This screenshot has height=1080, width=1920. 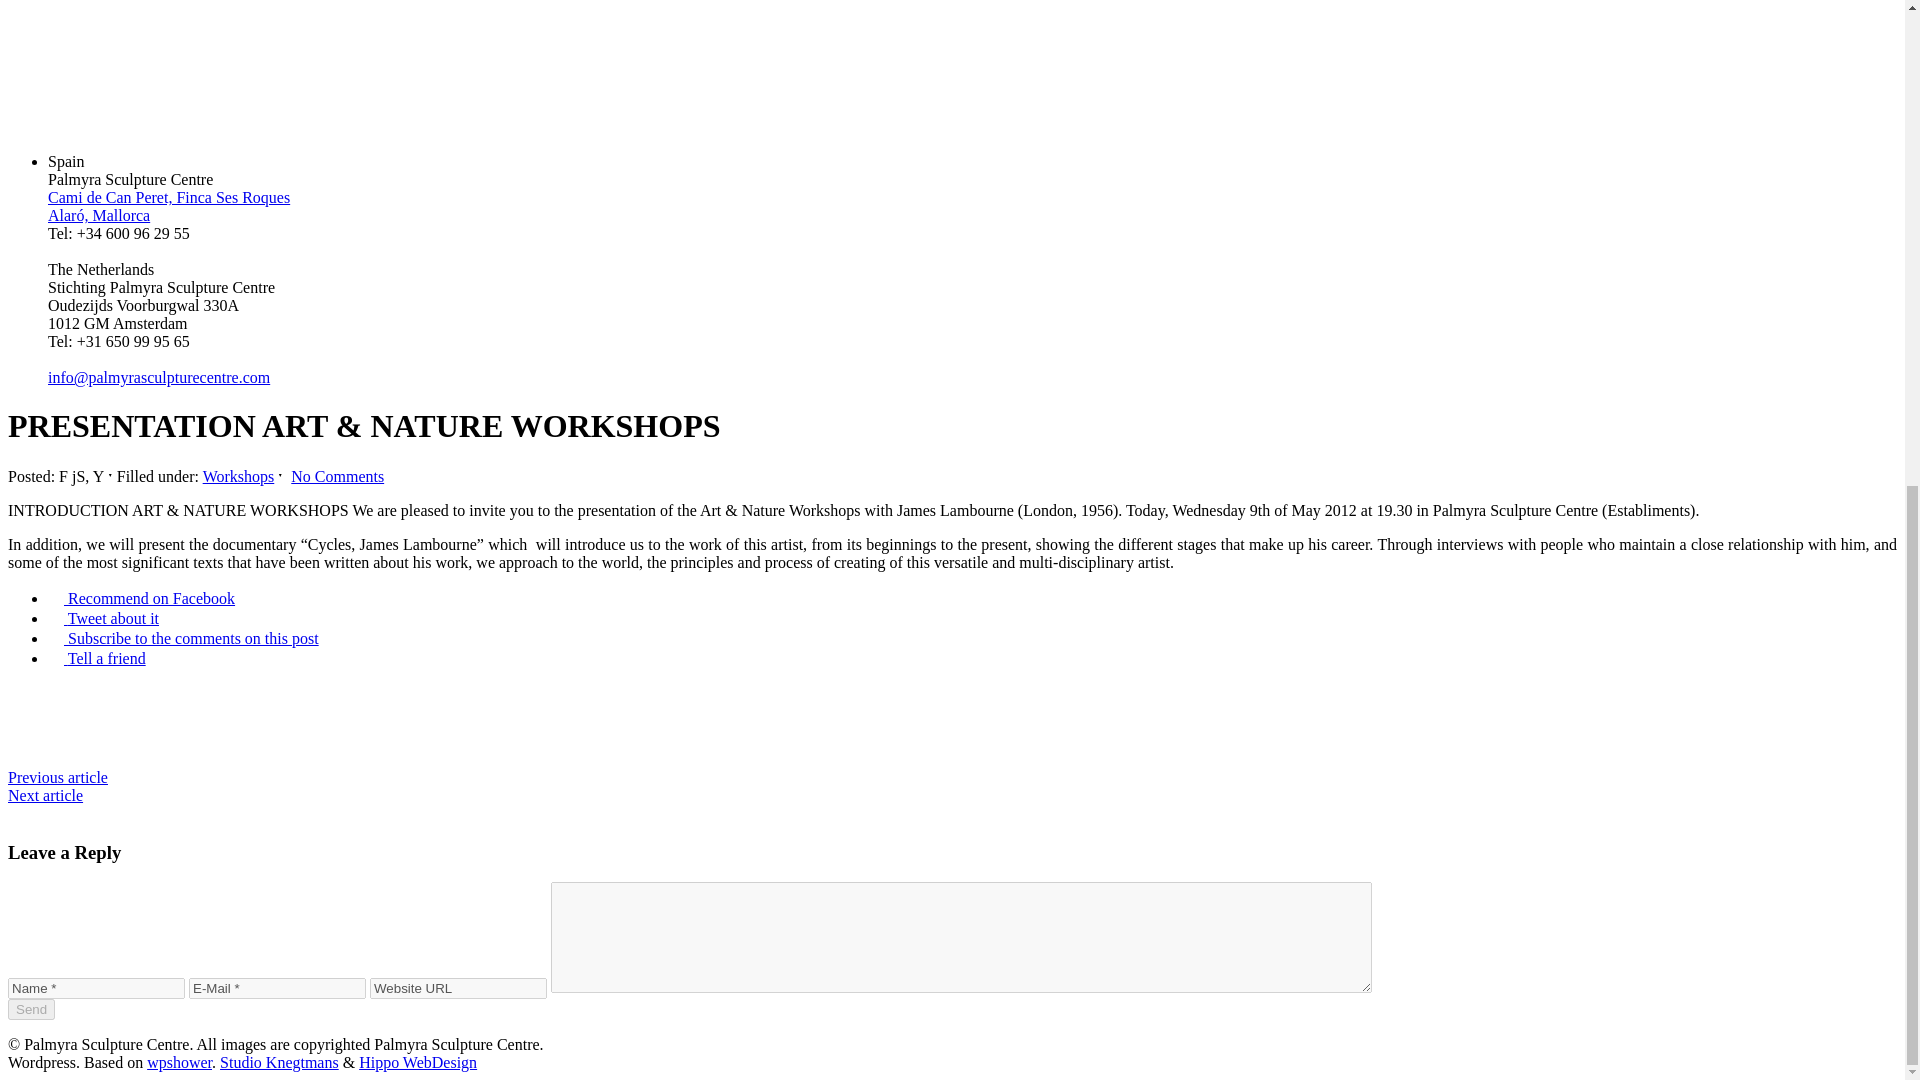 I want to click on Tweet about it, so click(x=104, y=618).